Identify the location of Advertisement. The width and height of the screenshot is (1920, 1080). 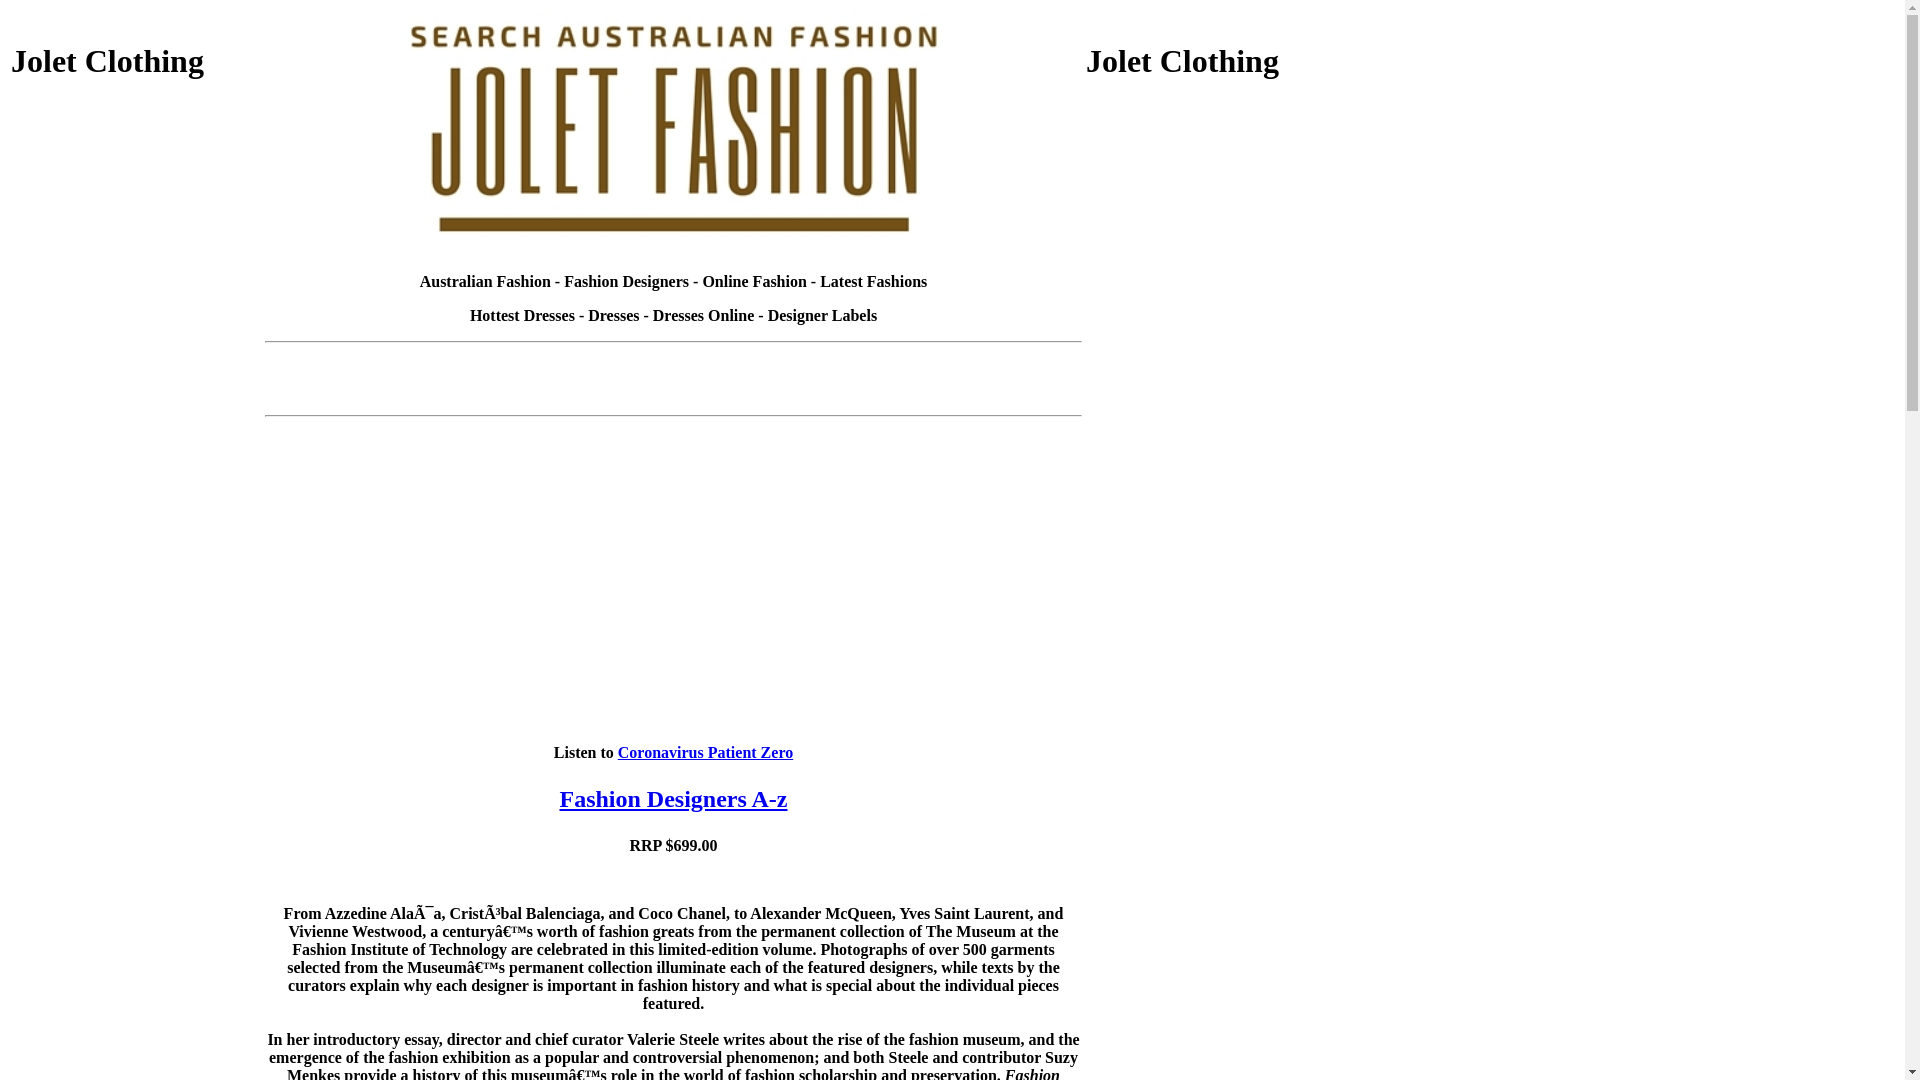
(136, 237).